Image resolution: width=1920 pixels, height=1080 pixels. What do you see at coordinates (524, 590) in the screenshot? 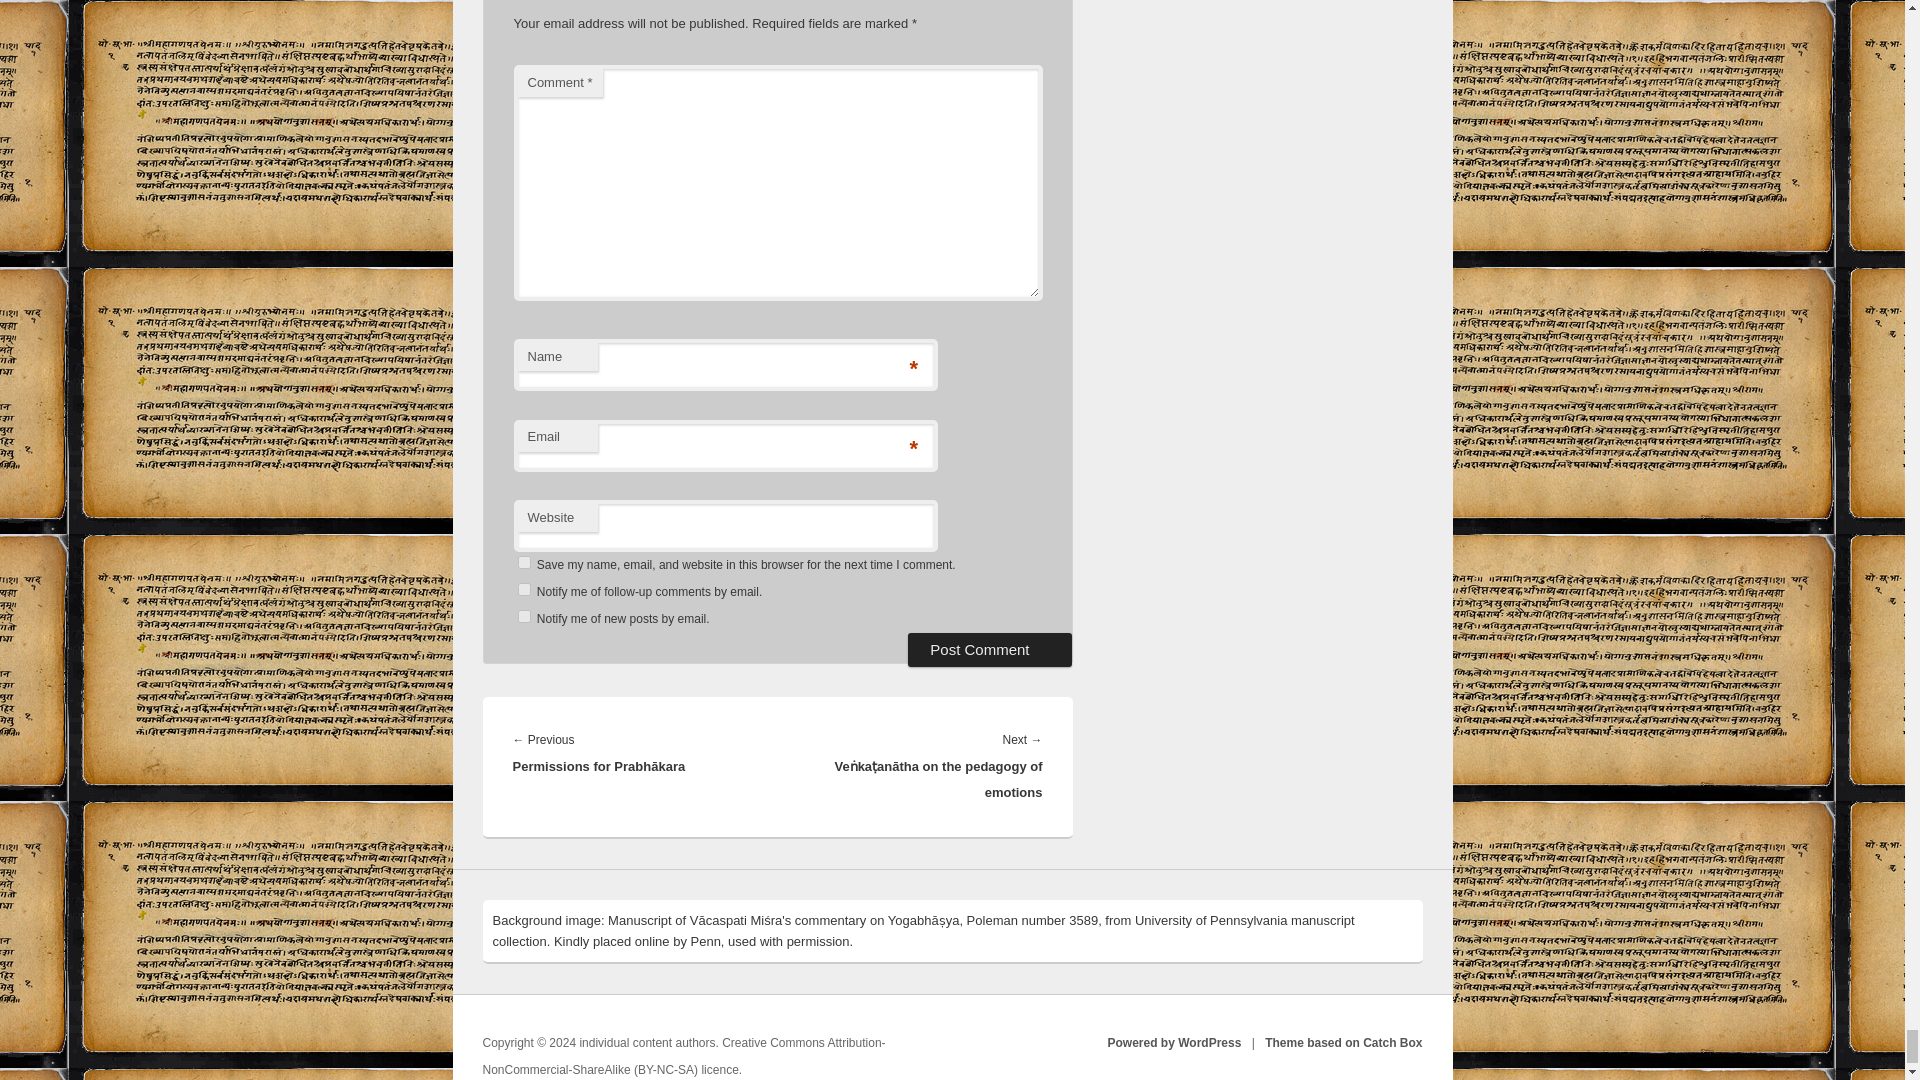
I see `subscribe` at bounding box center [524, 590].